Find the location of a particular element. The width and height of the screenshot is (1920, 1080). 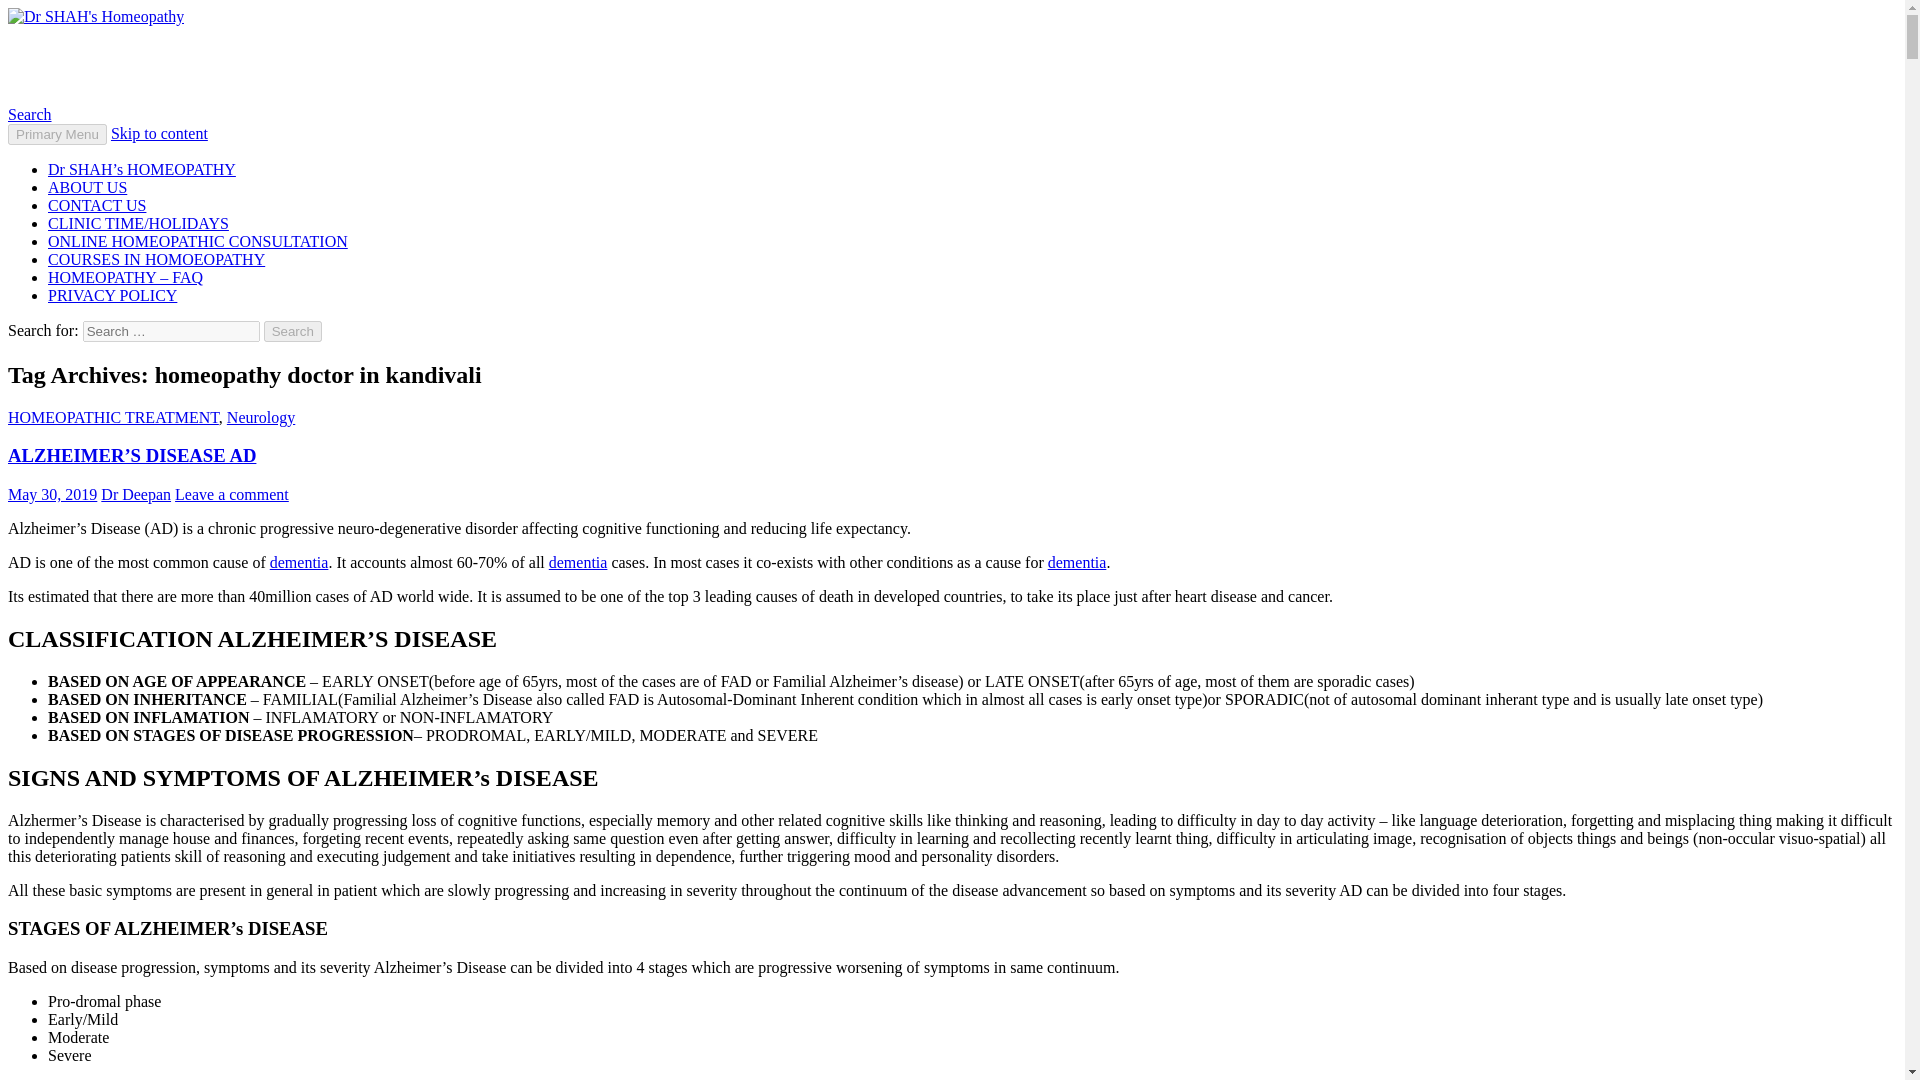

PRIVACY POLICY is located at coordinates (112, 295).